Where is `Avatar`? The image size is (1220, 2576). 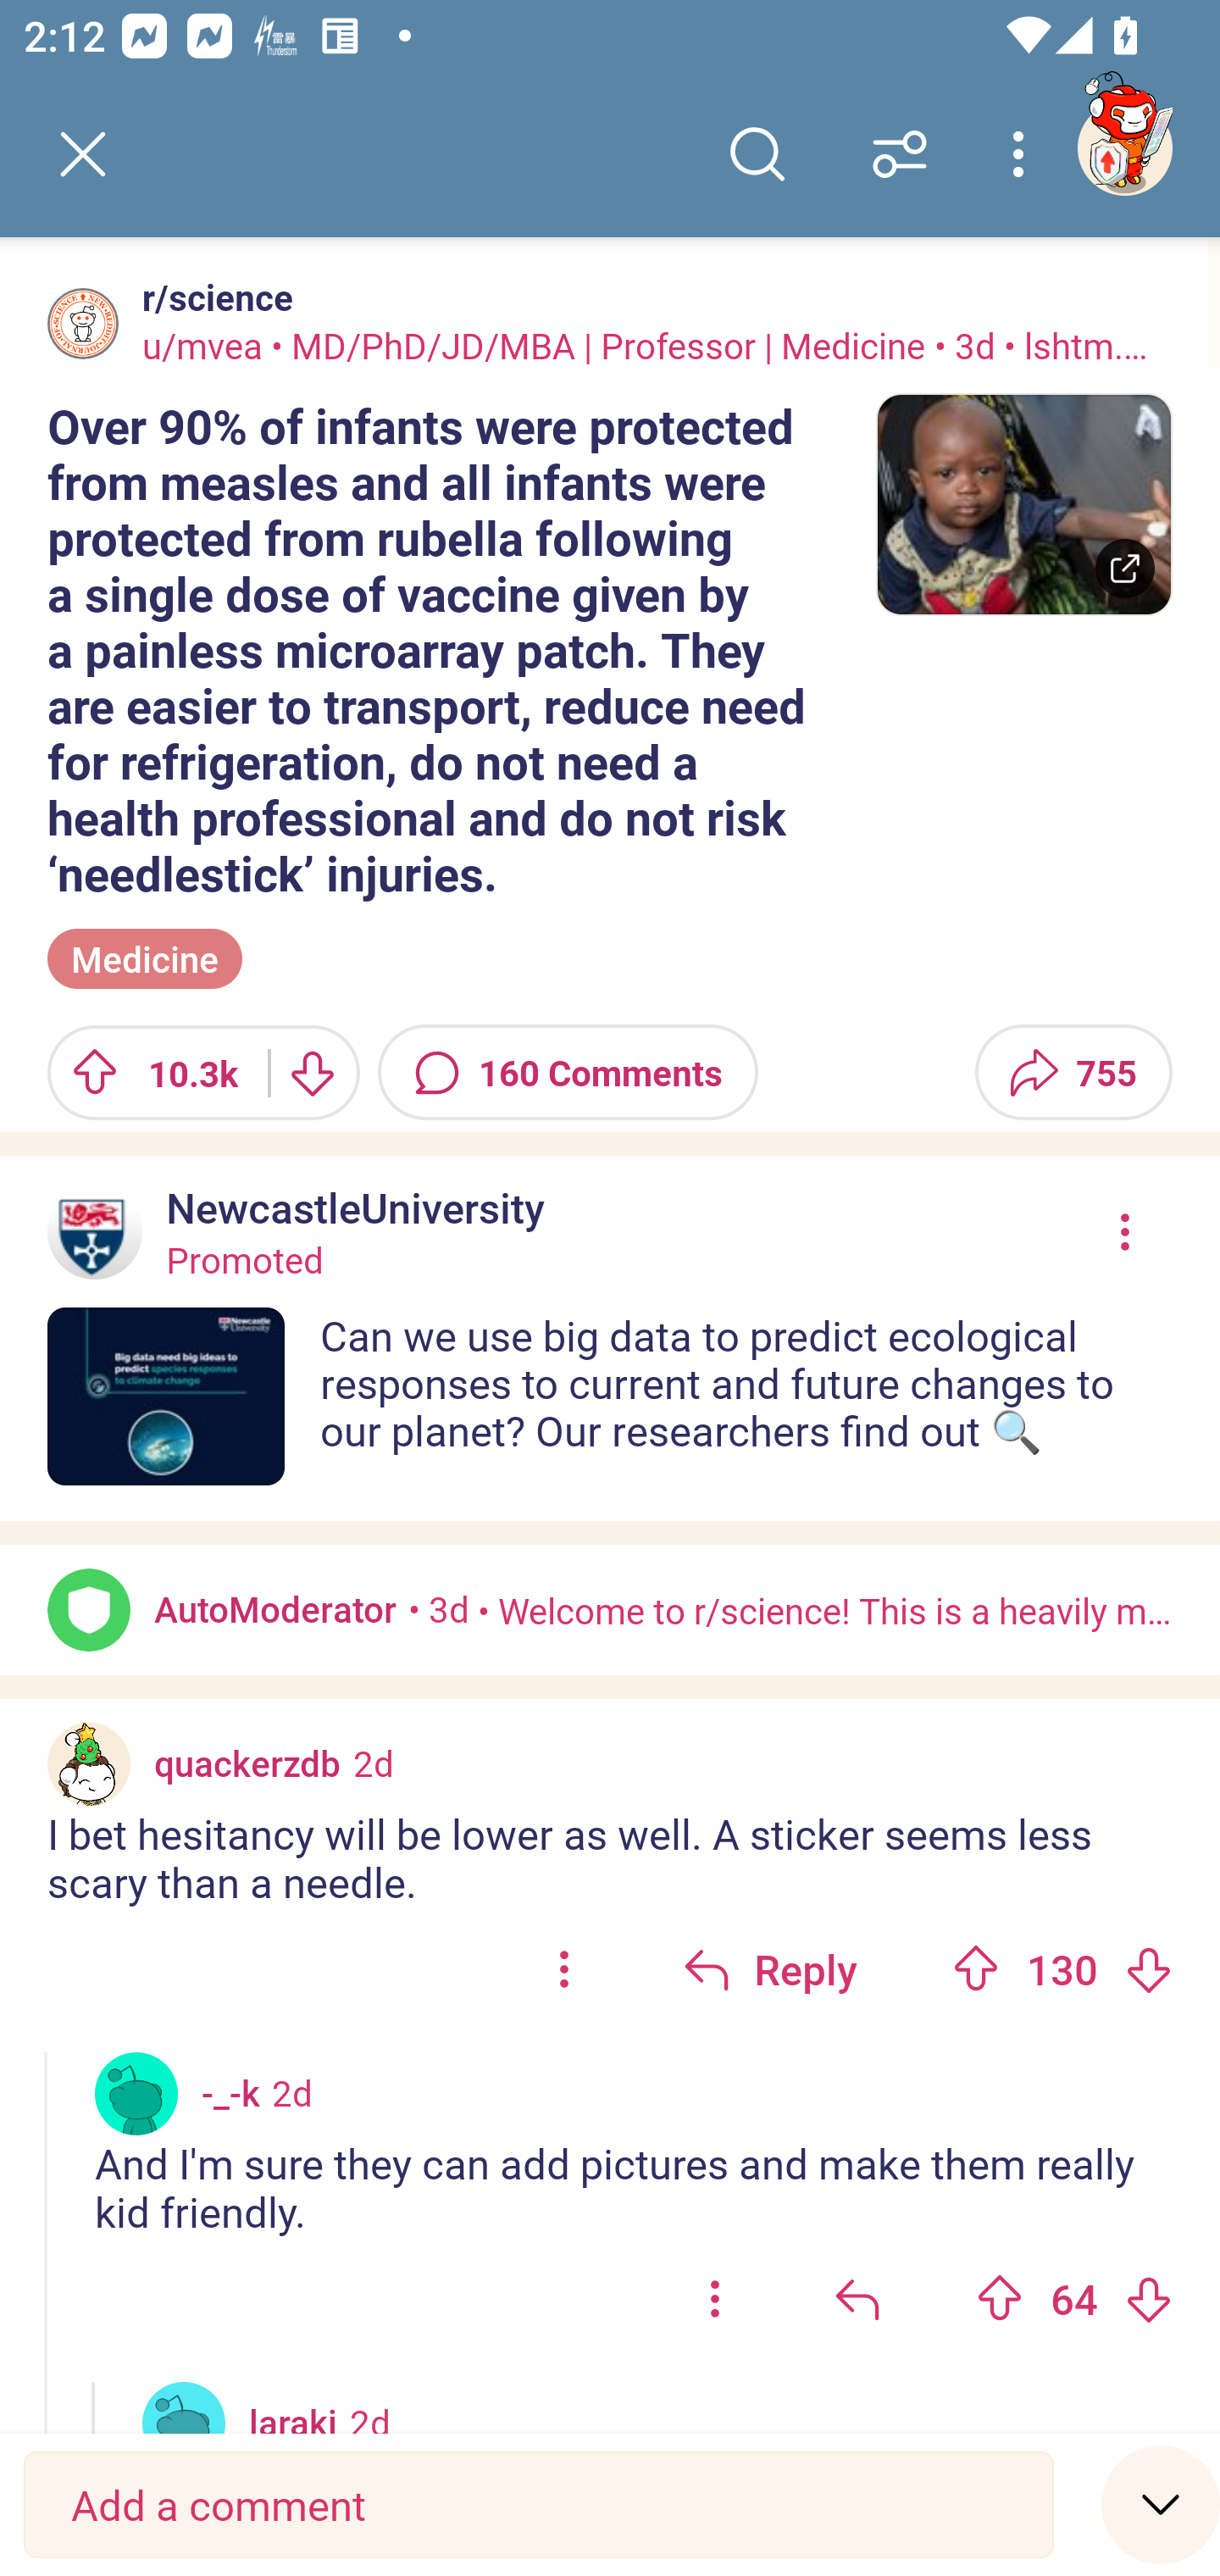 Avatar is located at coordinates (83, 323).